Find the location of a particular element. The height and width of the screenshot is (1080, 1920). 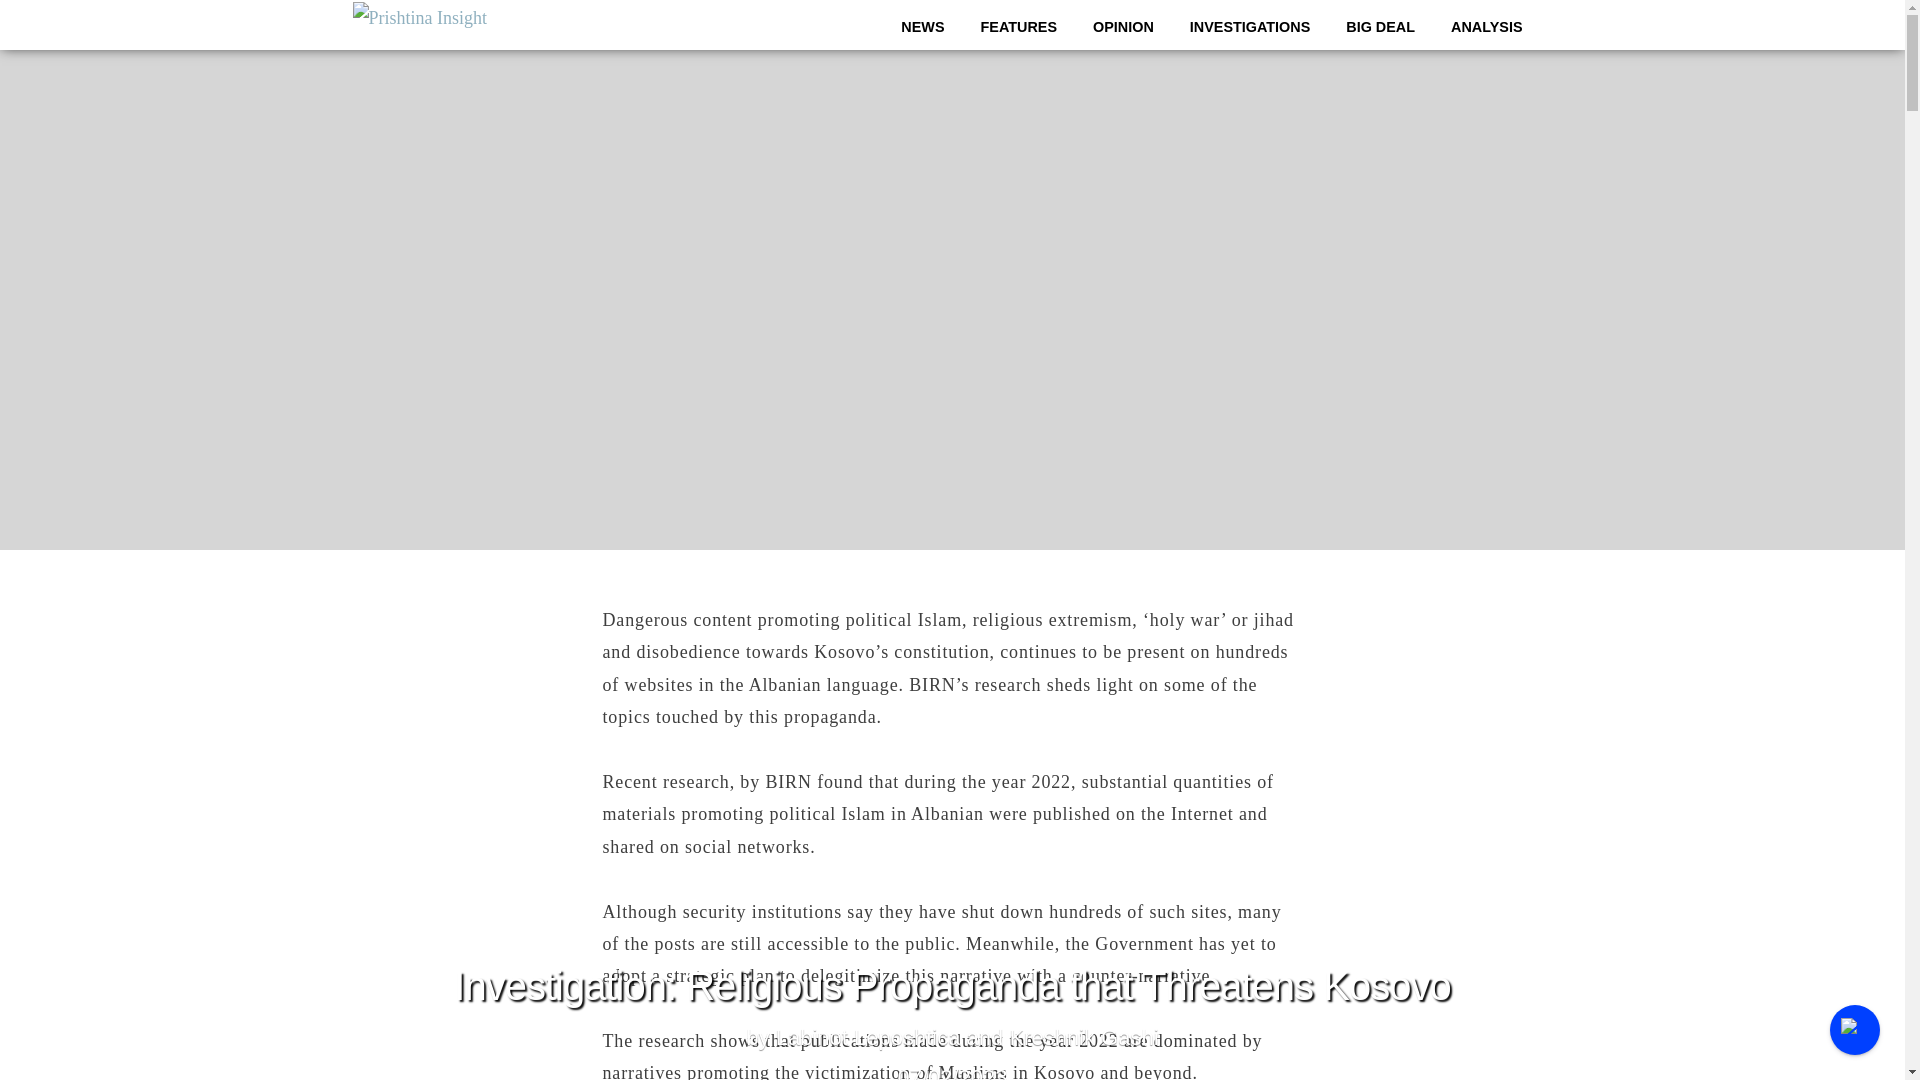

Posts by Labinot Leposhtica is located at coordinates (868, 1038).